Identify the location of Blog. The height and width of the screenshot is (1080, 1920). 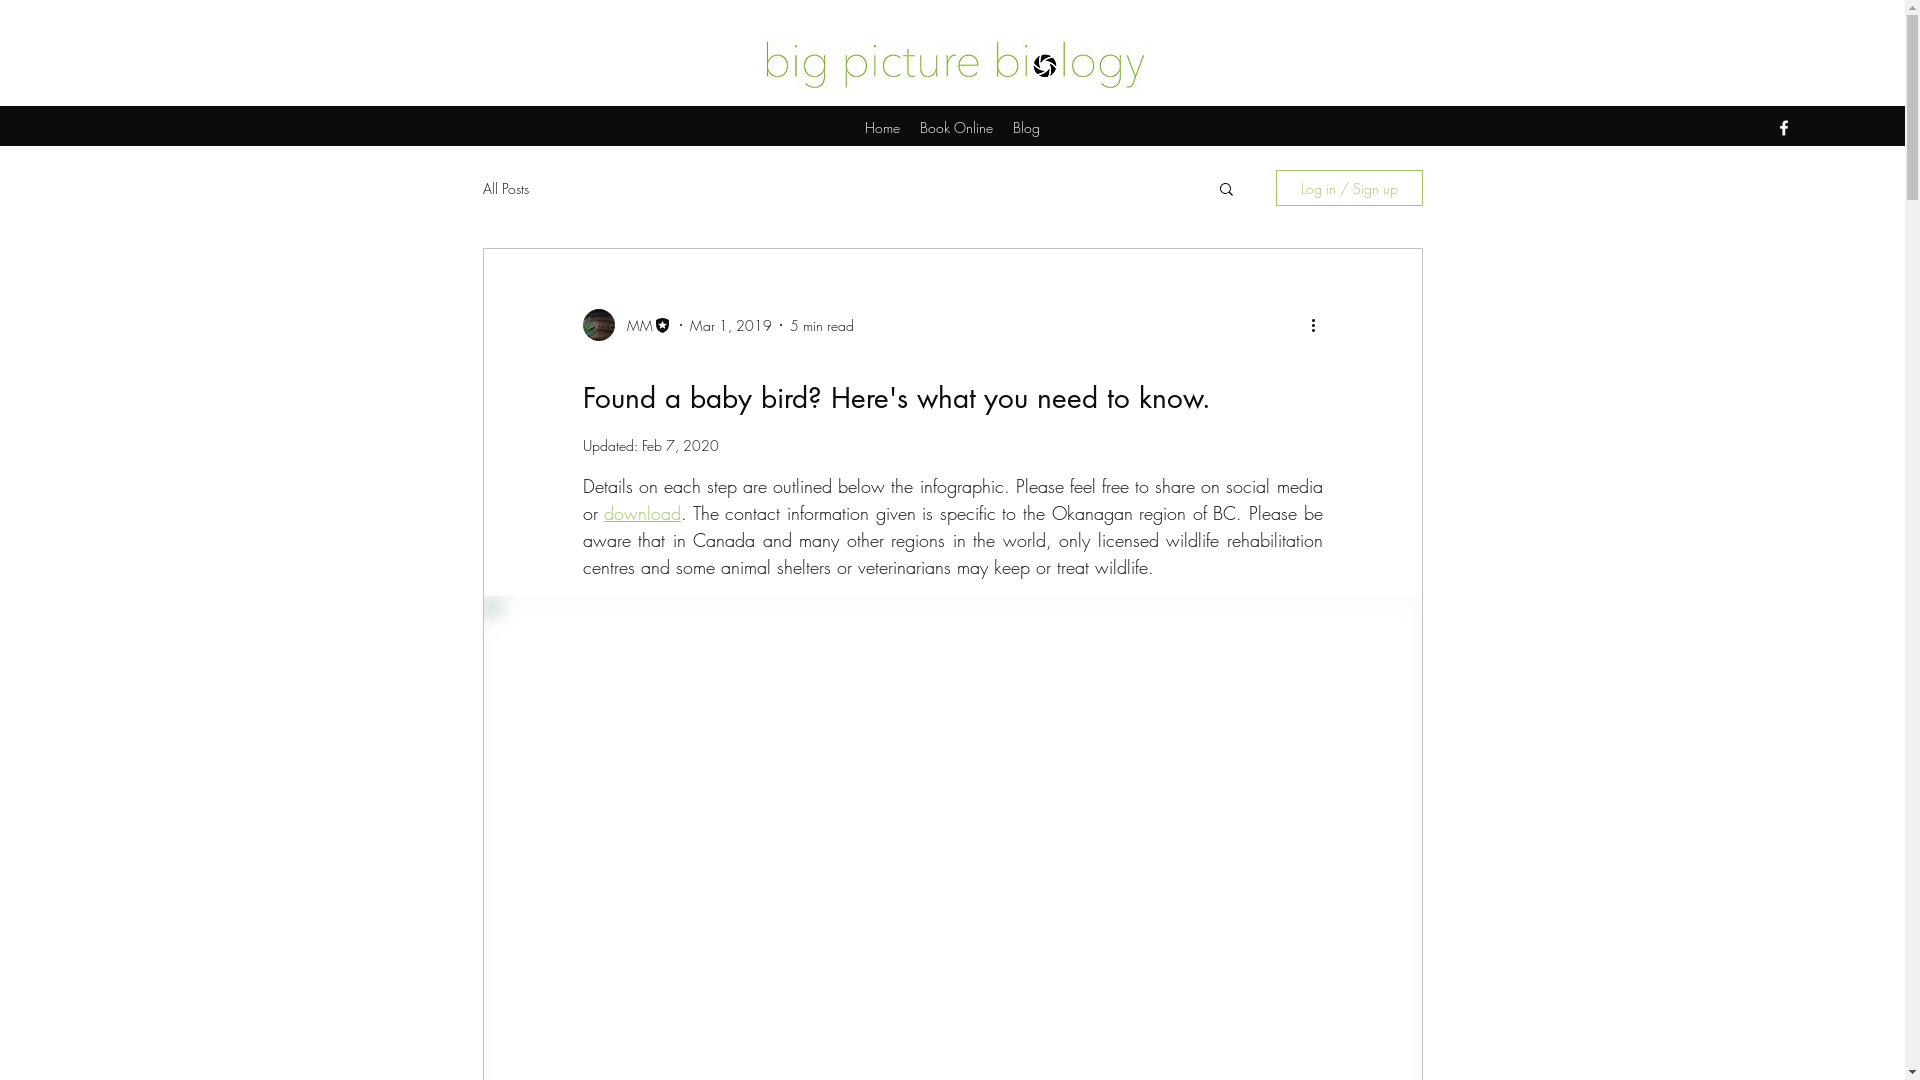
(1026, 128).